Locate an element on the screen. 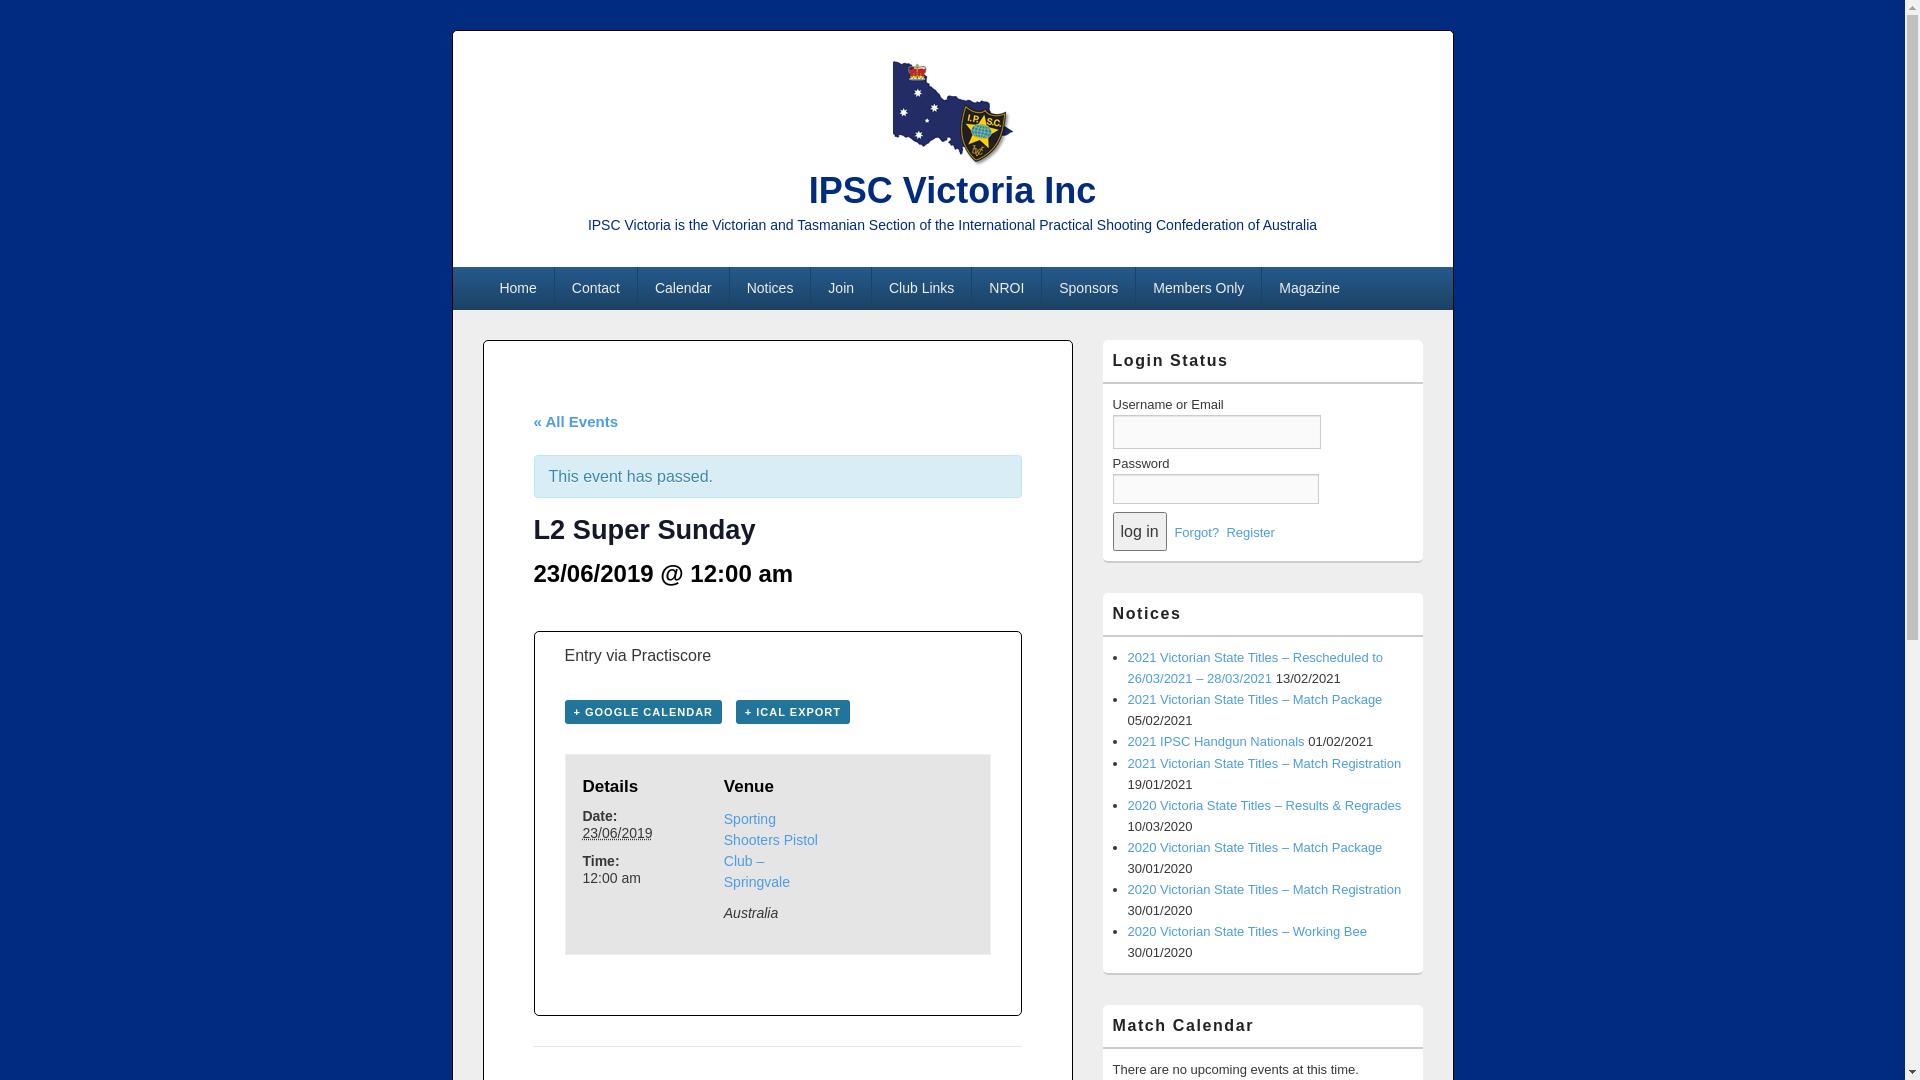 This screenshot has width=1920, height=1080. log in is located at coordinates (1139, 532).